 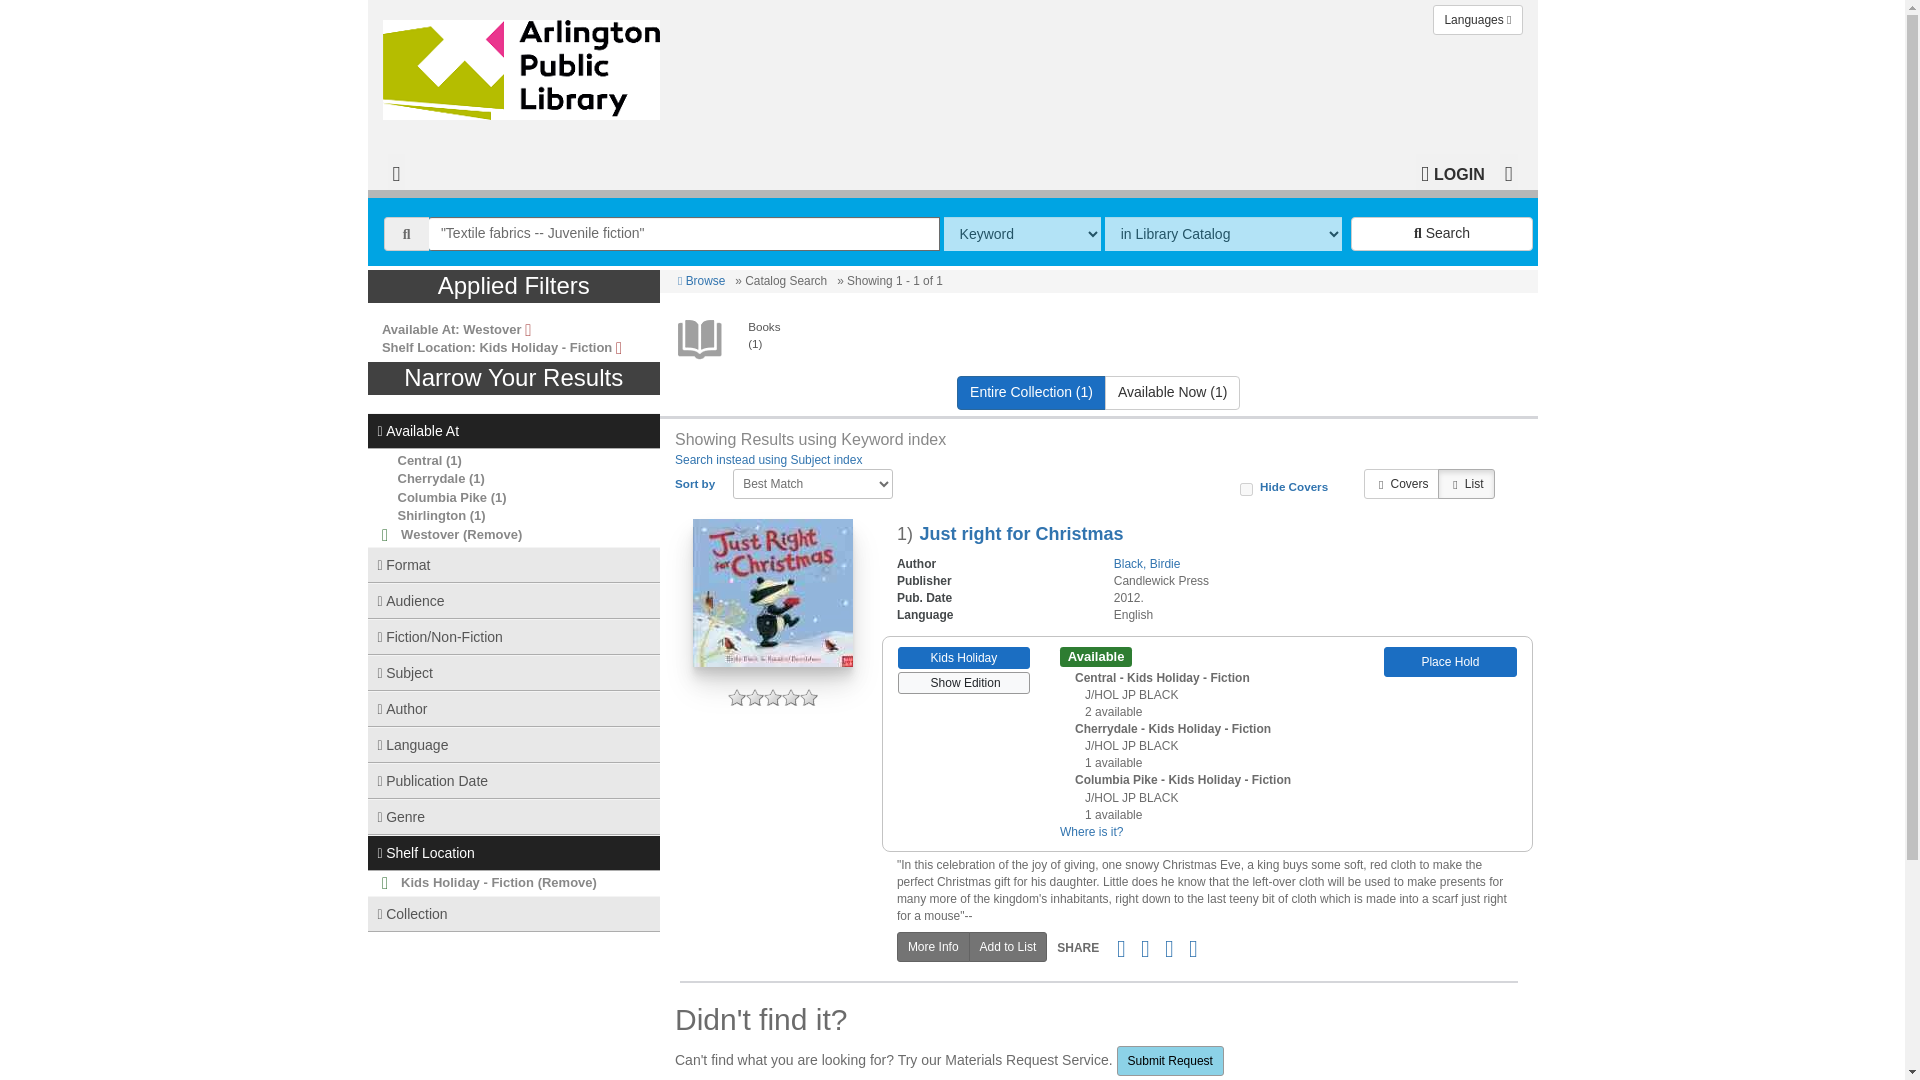 What do you see at coordinates (525, 64) in the screenshot?
I see `Library Home Page` at bounding box center [525, 64].